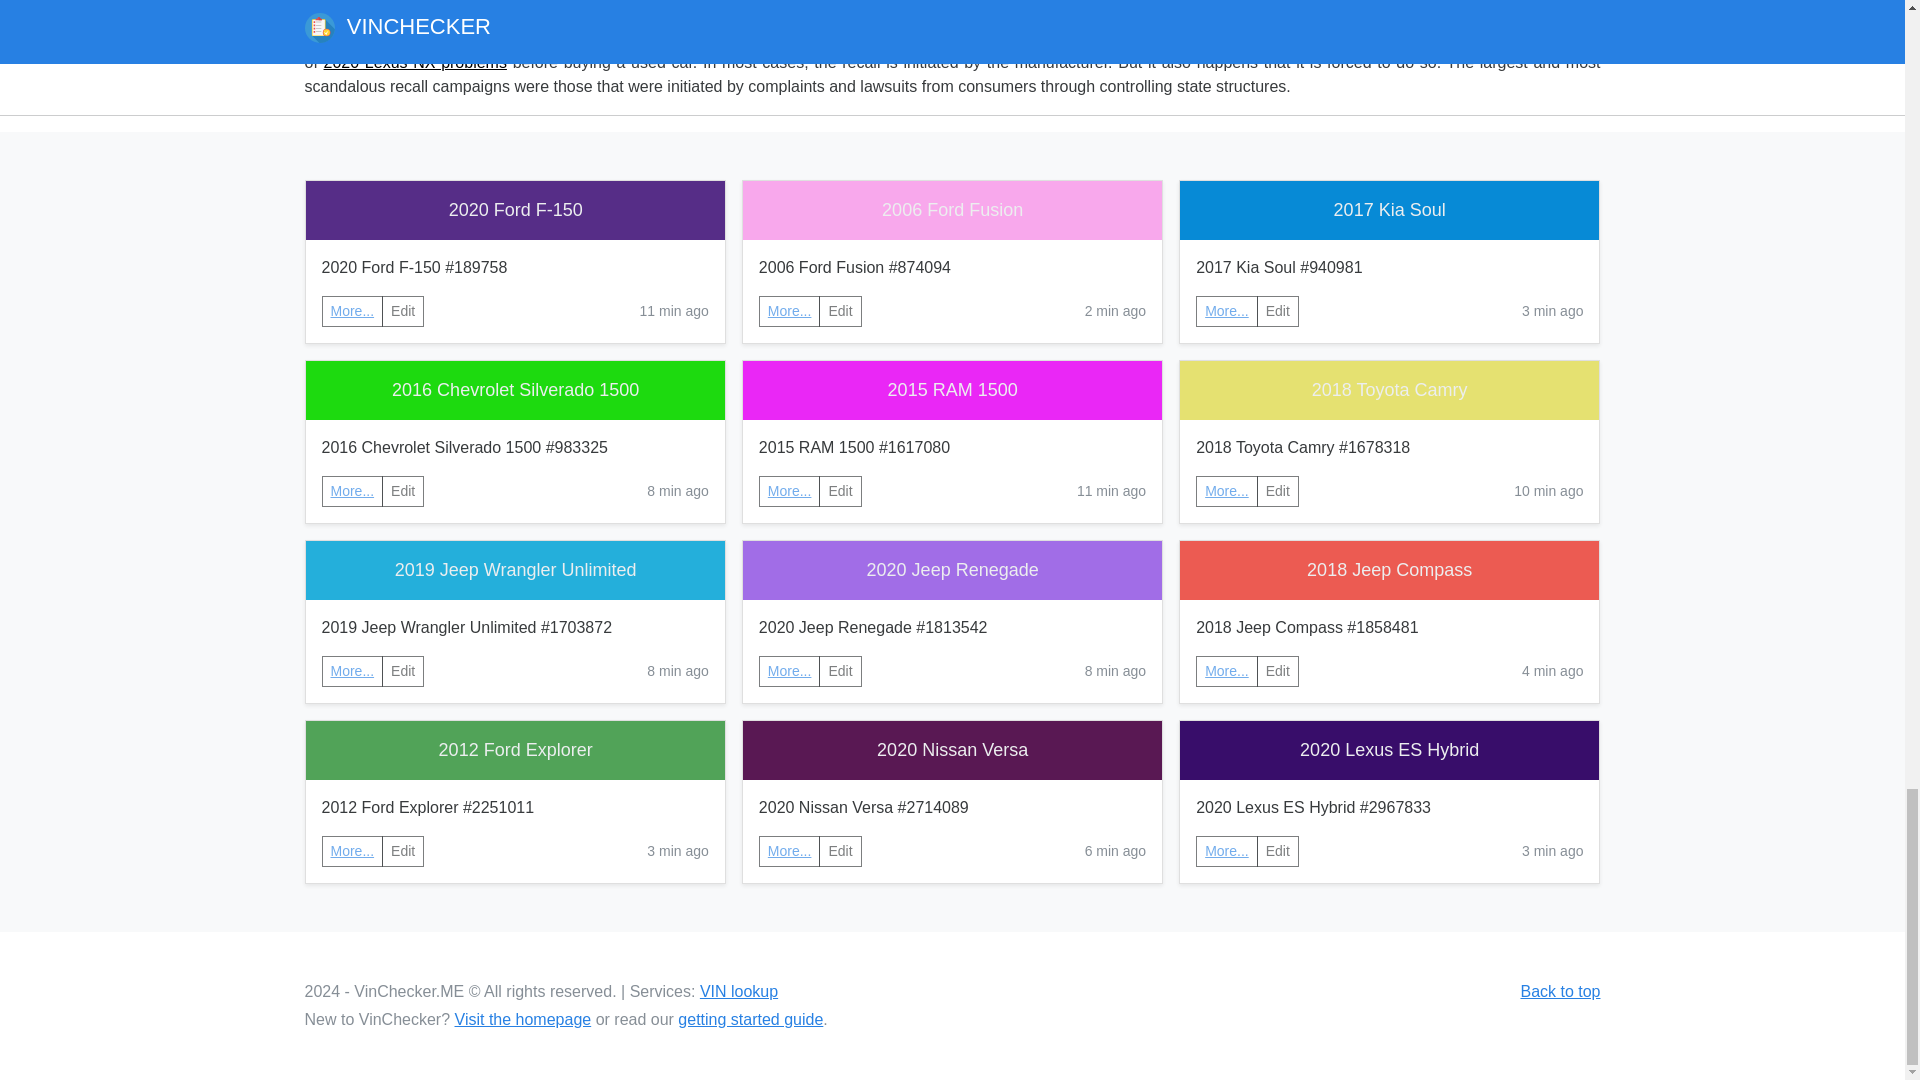 The height and width of the screenshot is (1080, 1920). I want to click on More..., so click(790, 490).